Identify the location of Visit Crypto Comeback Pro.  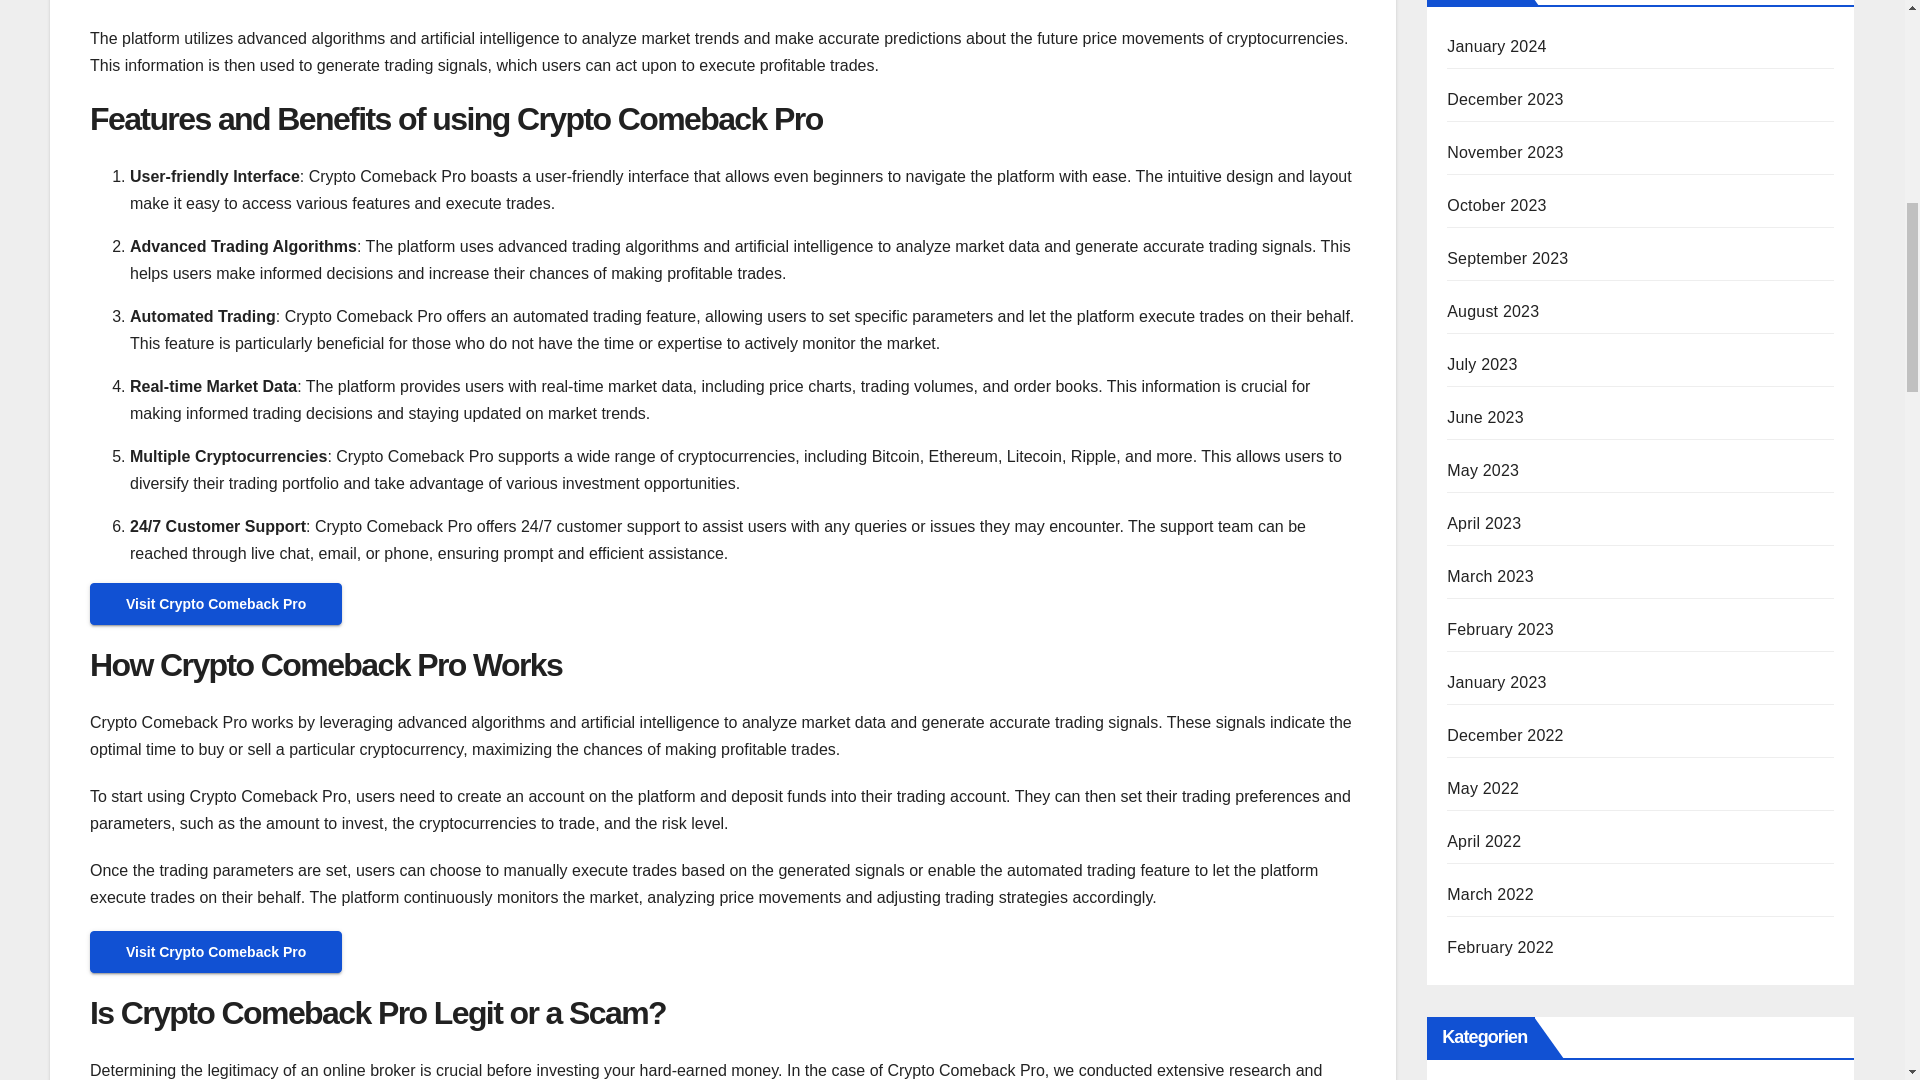
(216, 952).